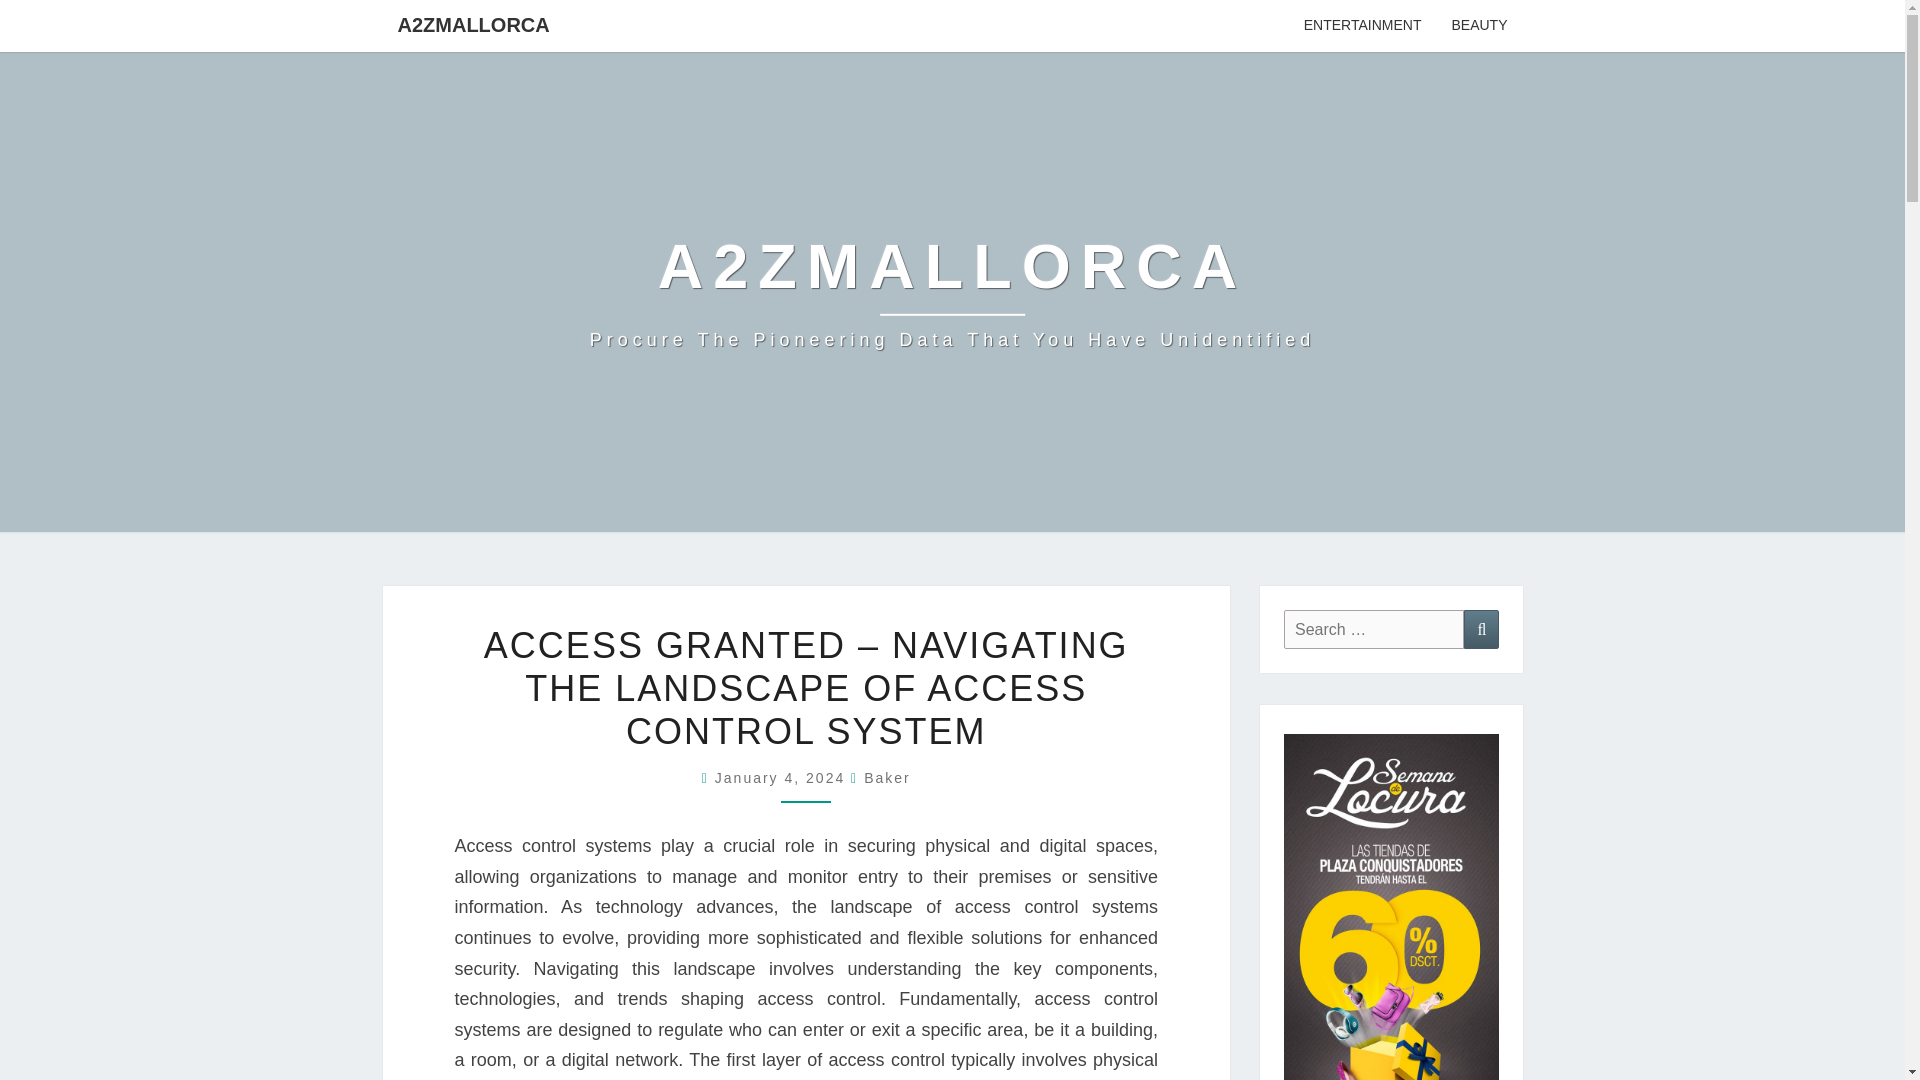 This screenshot has width=1920, height=1080. Describe the element at coordinates (887, 778) in the screenshot. I see `View all posts by Baker` at that location.